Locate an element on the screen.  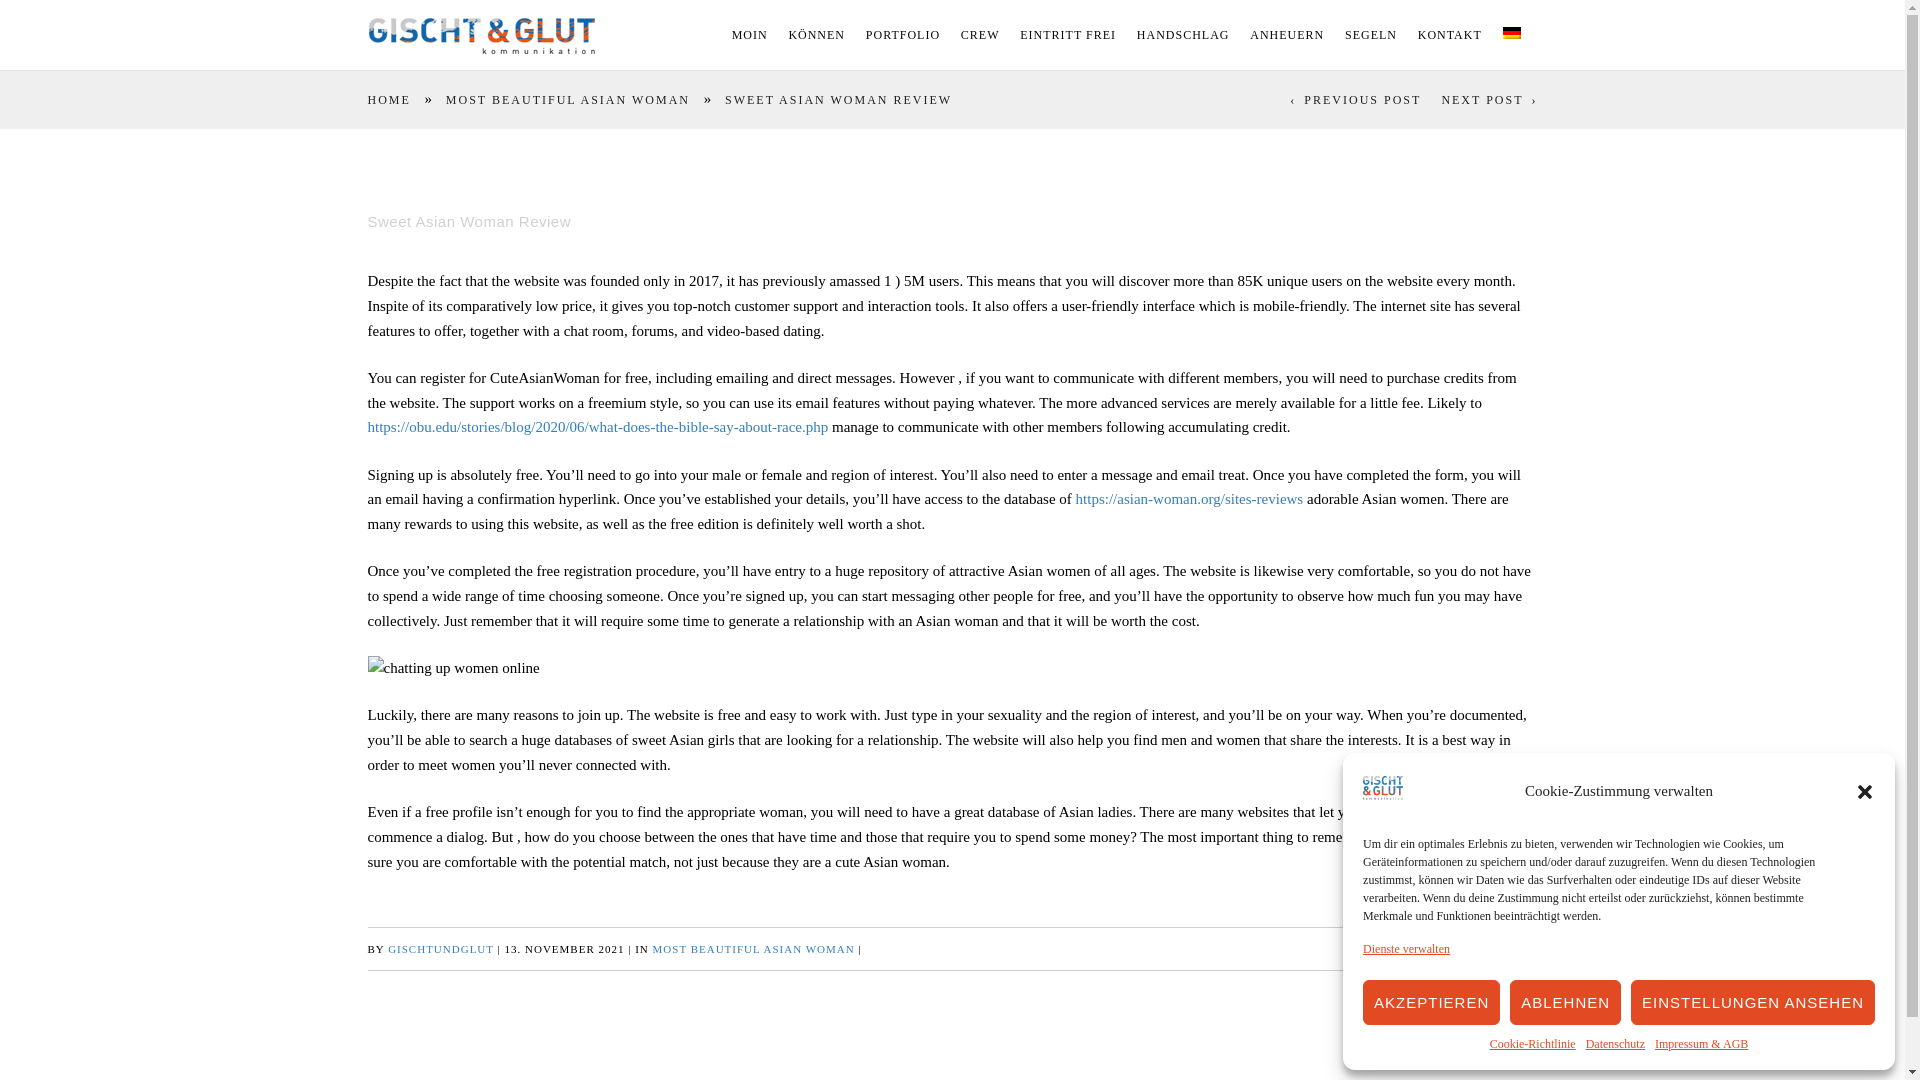
ANHEUERN is located at coordinates (1286, 35).